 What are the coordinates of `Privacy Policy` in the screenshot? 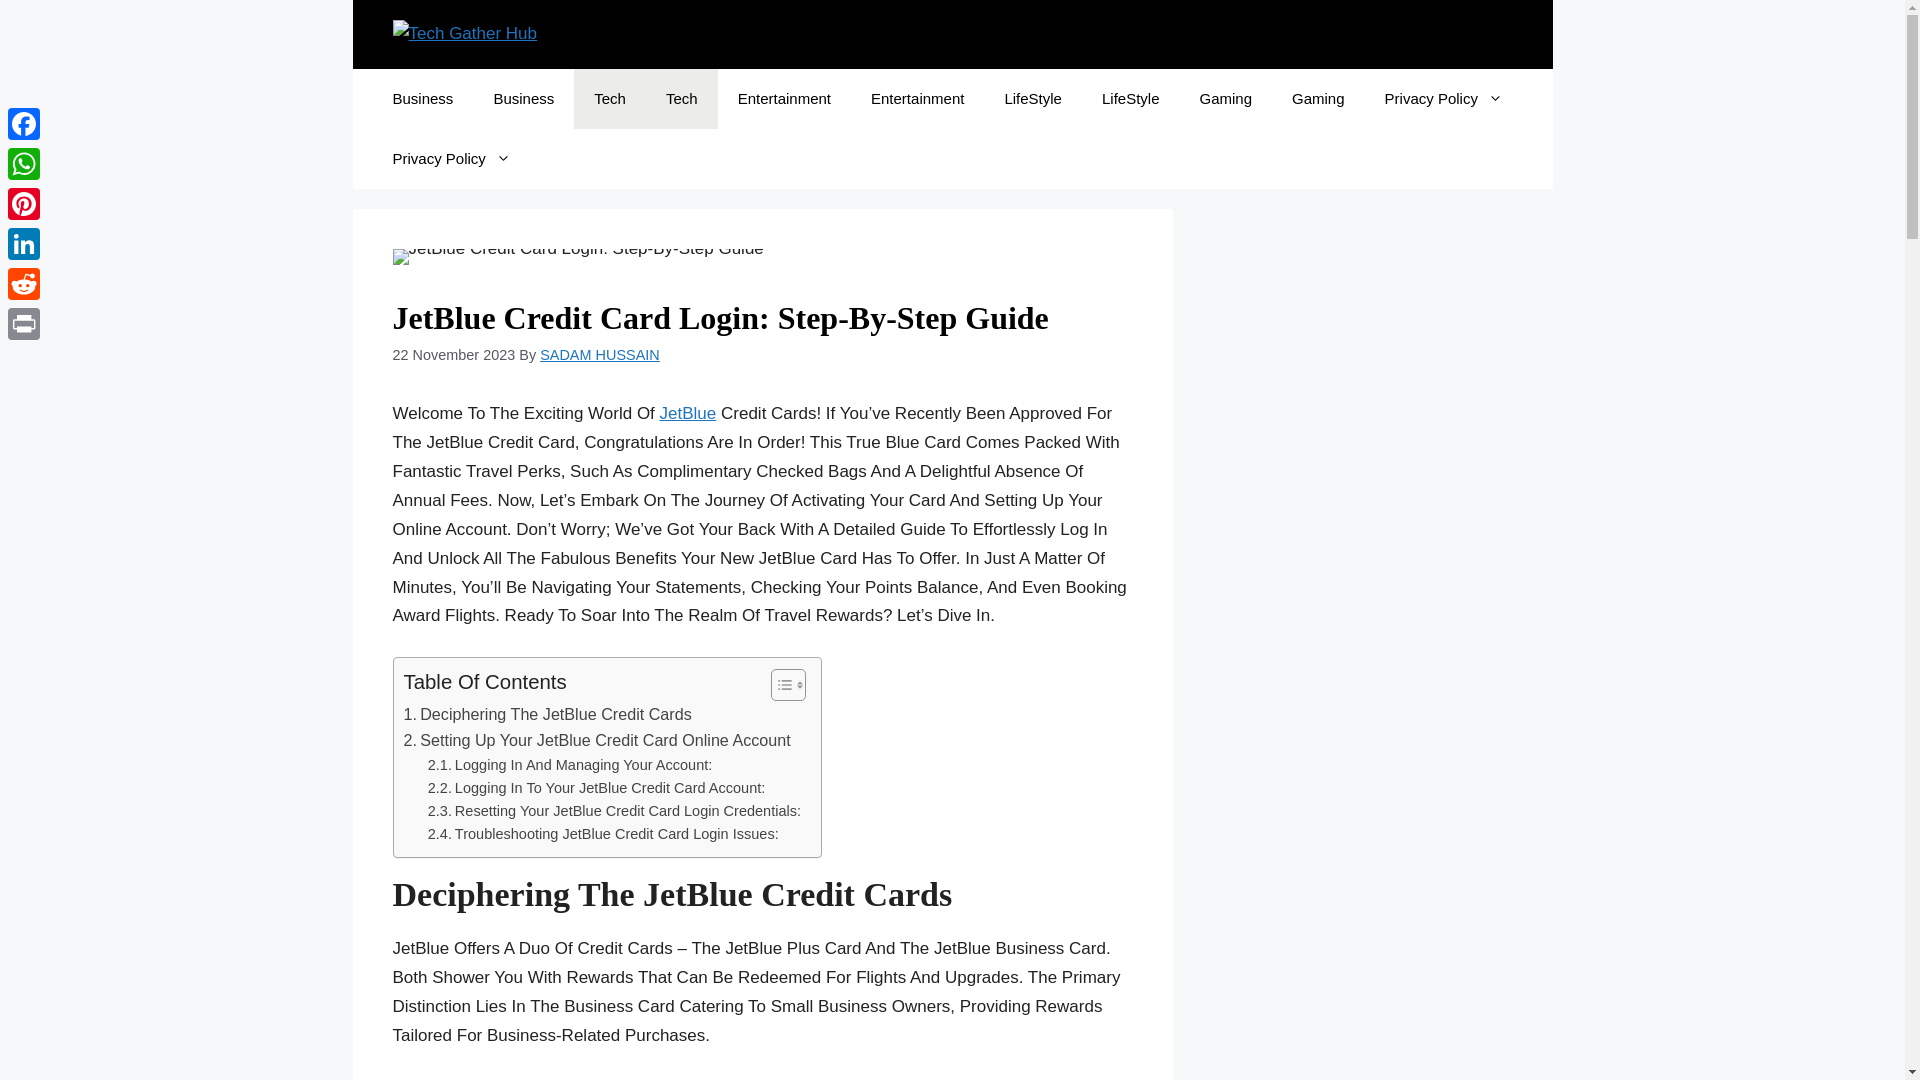 It's located at (450, 158).